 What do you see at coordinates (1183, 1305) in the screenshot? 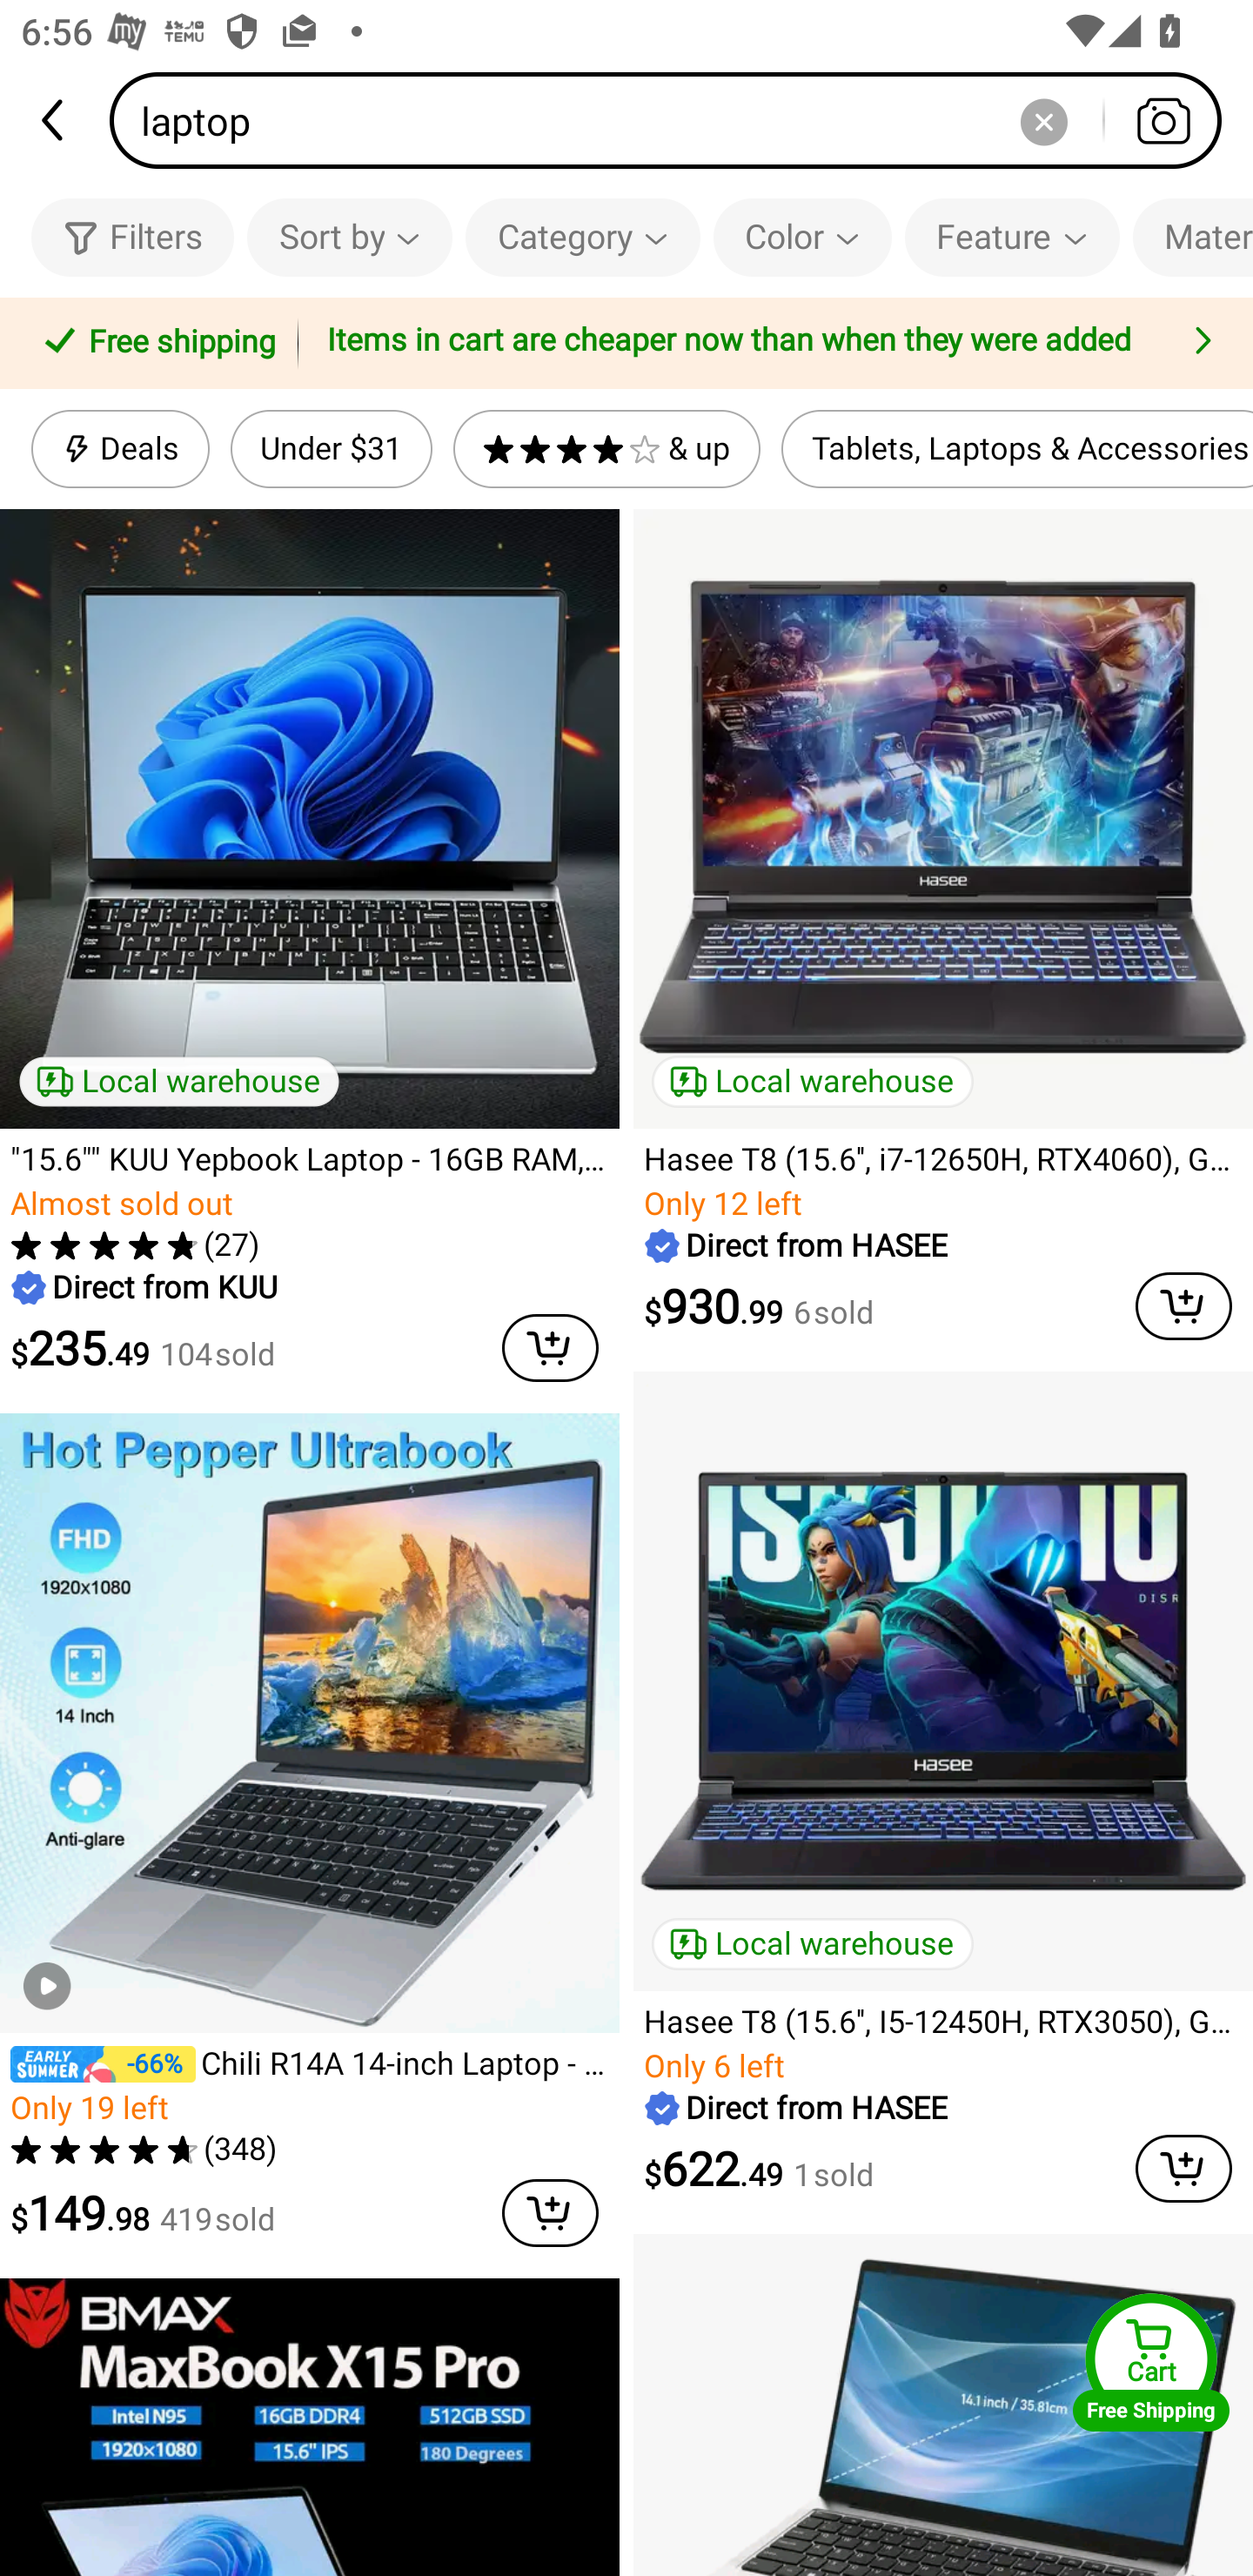
I see `cart delete` at bounding box center [1183, 1305].